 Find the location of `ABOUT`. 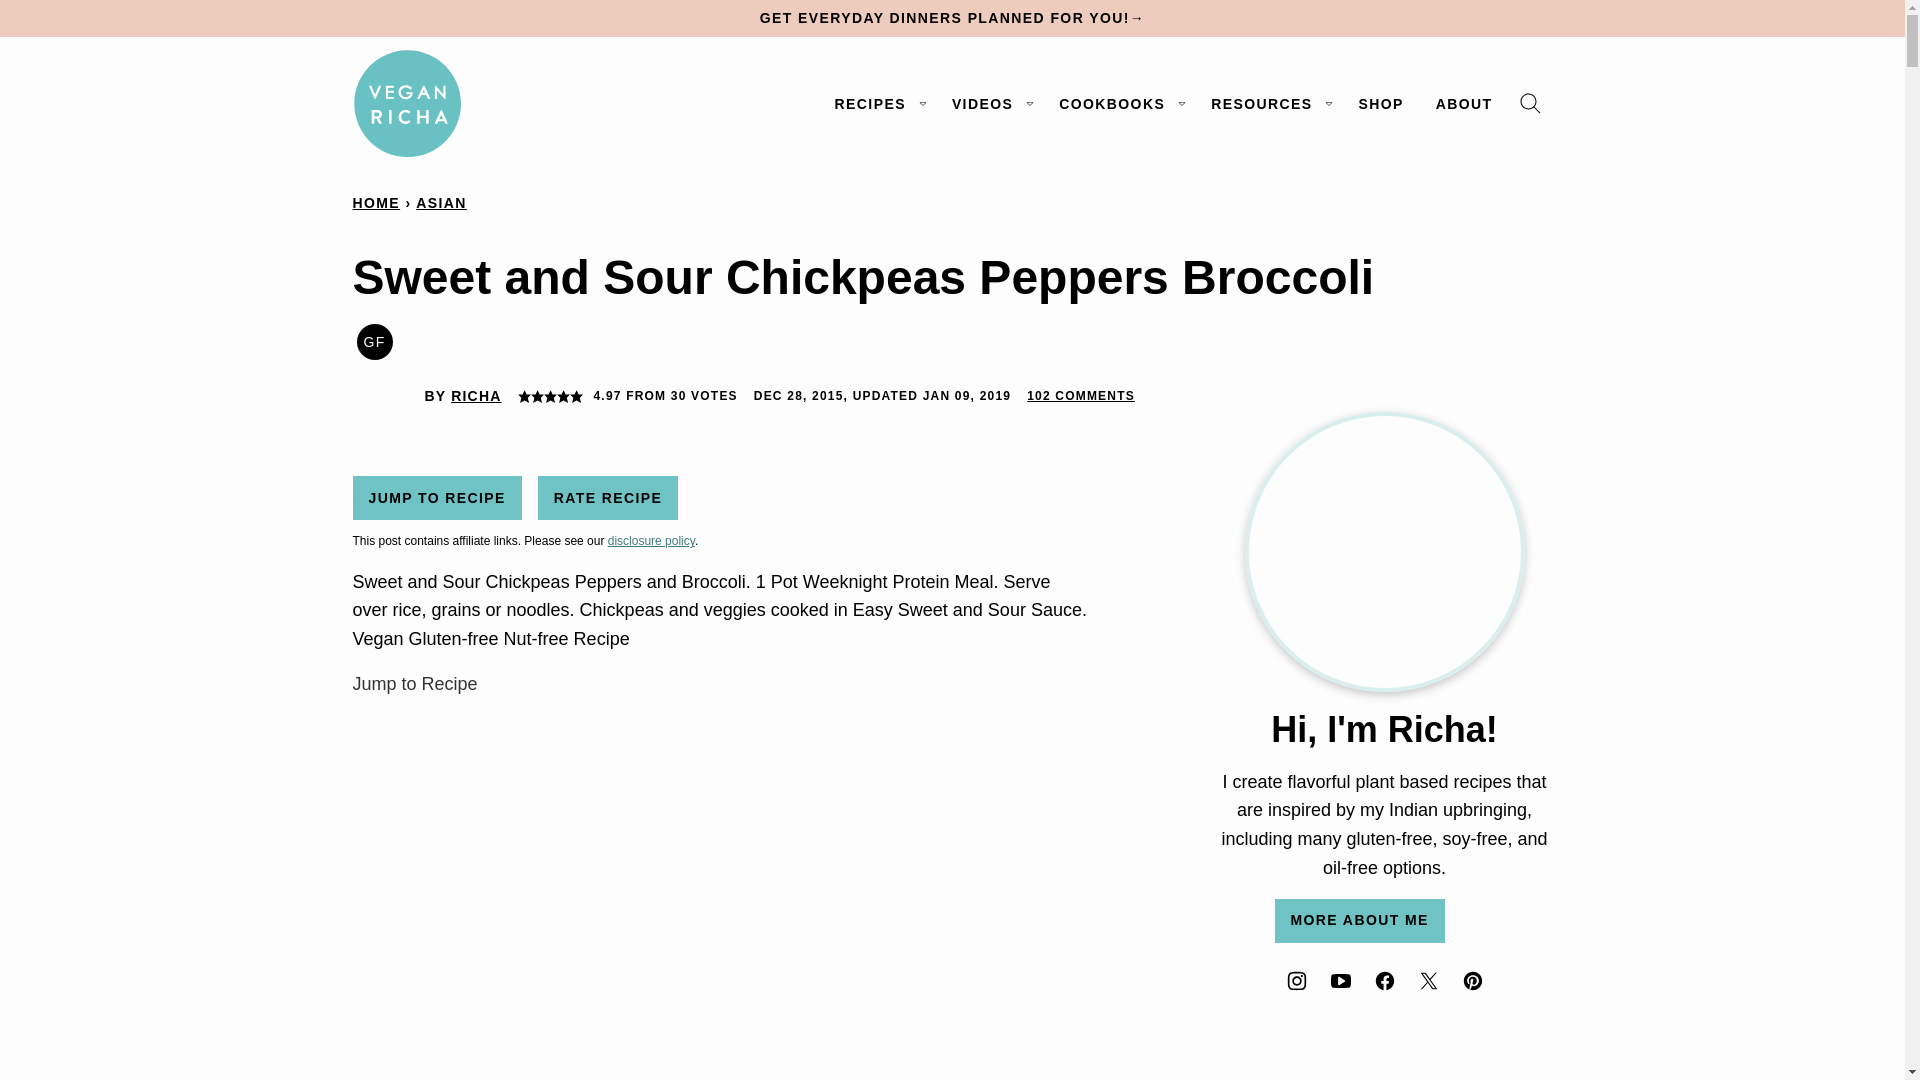

ABOUT is located at coordinates (1464, 104).